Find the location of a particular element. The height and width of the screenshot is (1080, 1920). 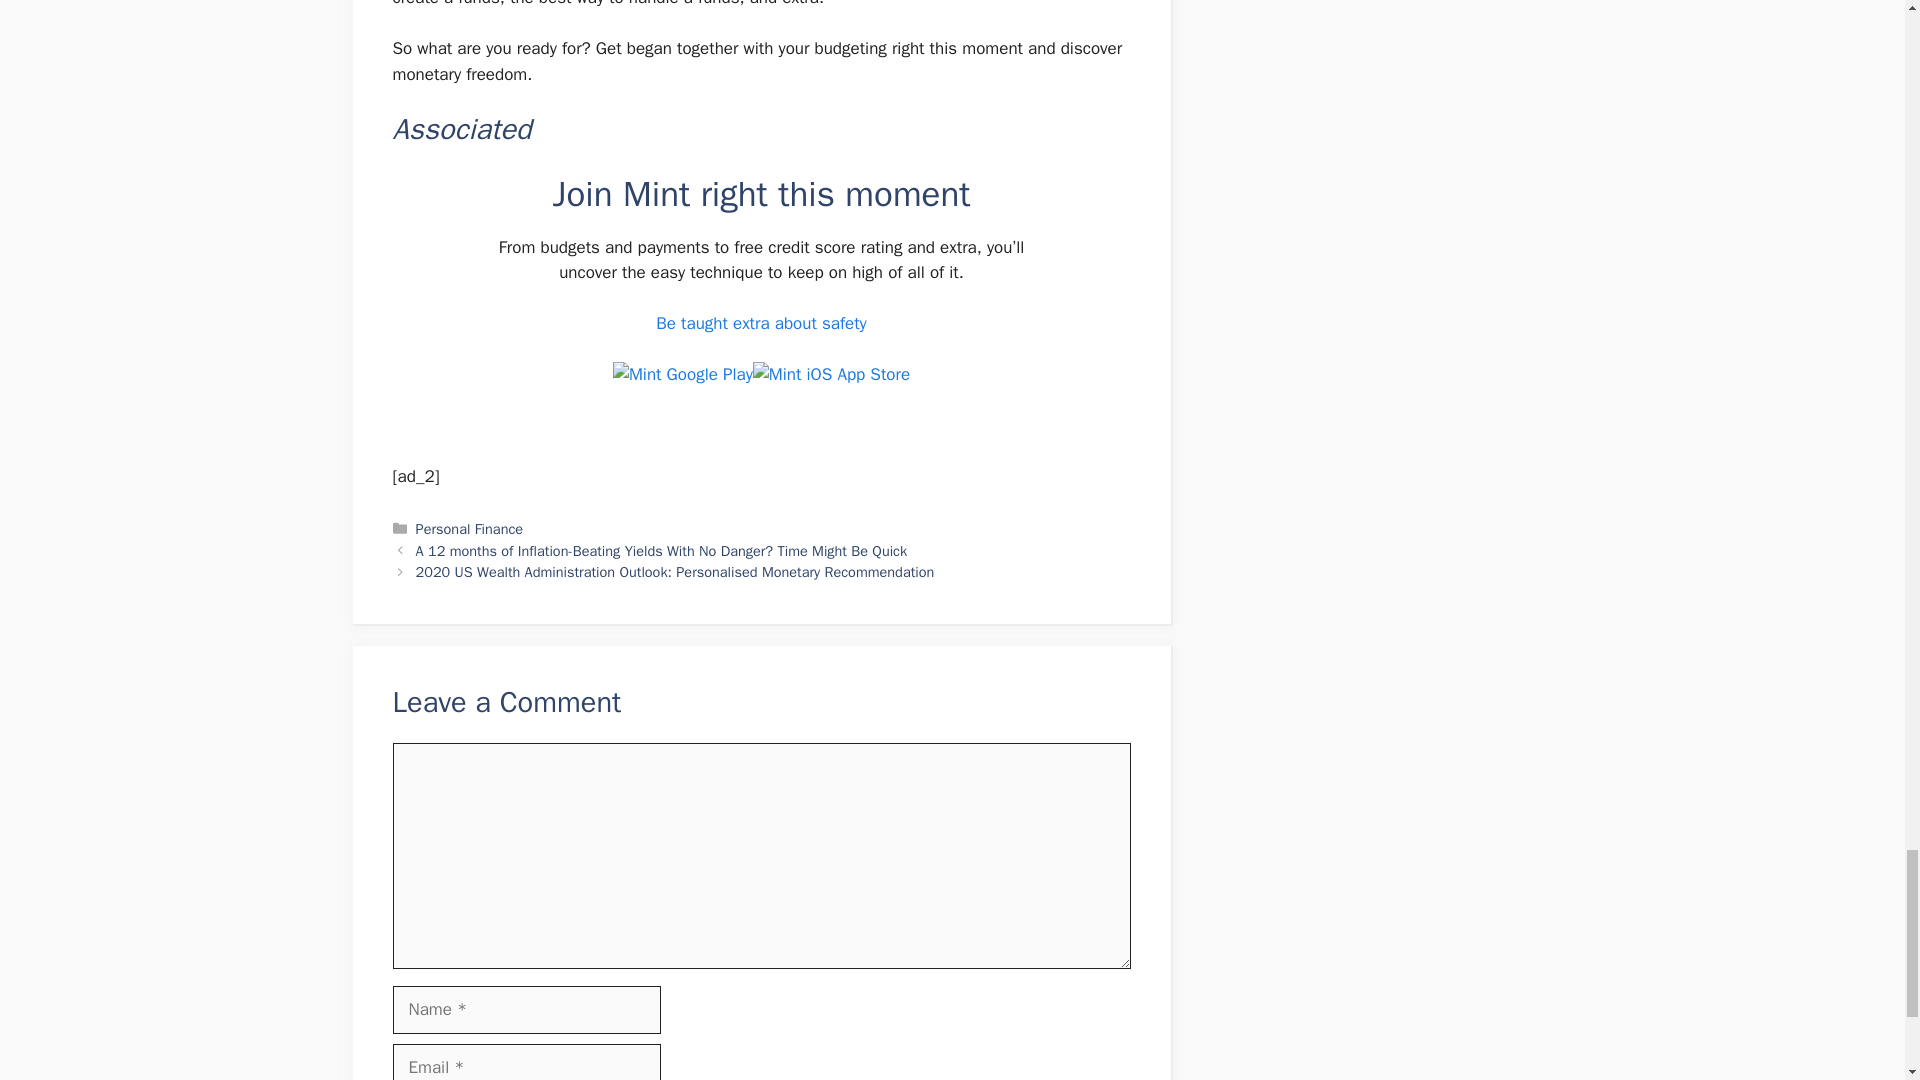

Be taught extra about safety is located at coordinates (762, 323).